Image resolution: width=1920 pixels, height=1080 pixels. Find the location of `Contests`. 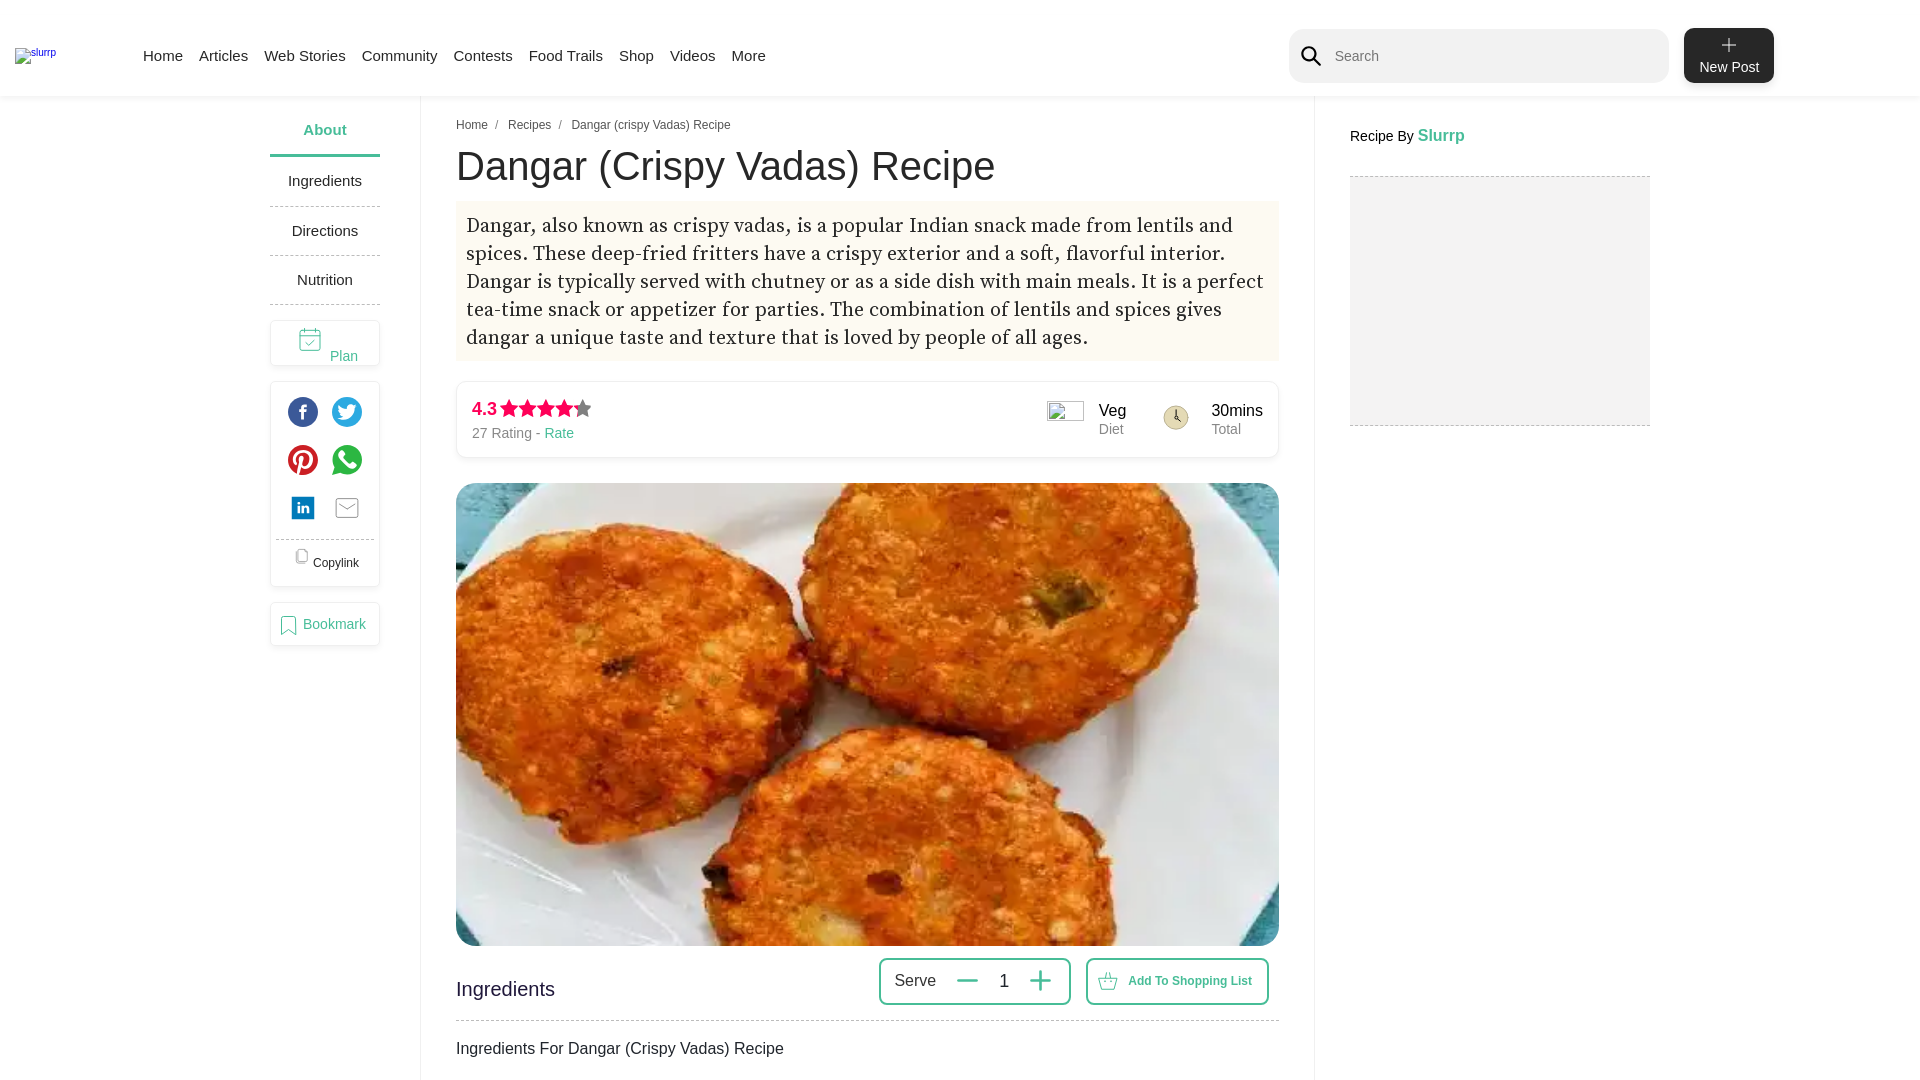

Contests is located at coordinates (482, 55).